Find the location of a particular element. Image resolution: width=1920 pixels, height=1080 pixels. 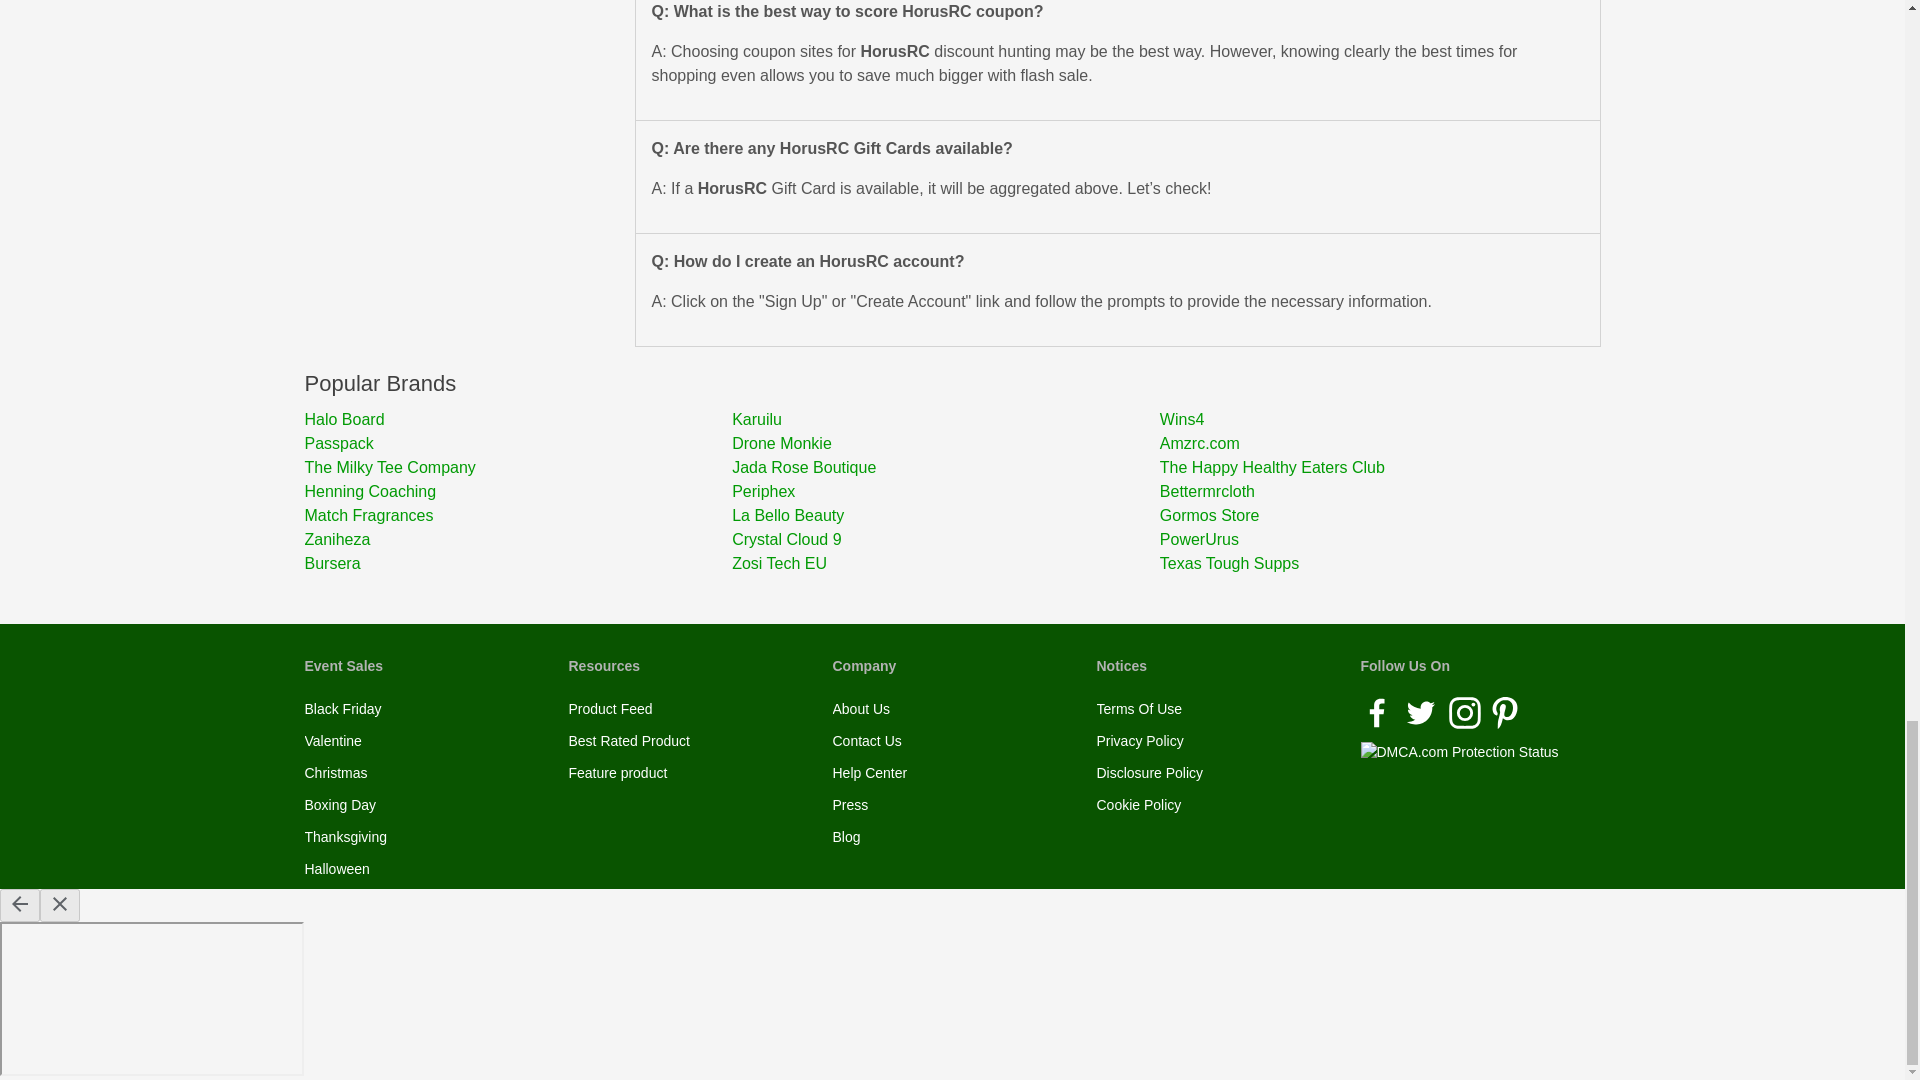

Drone Monkie is located at coordinates (945, 444).